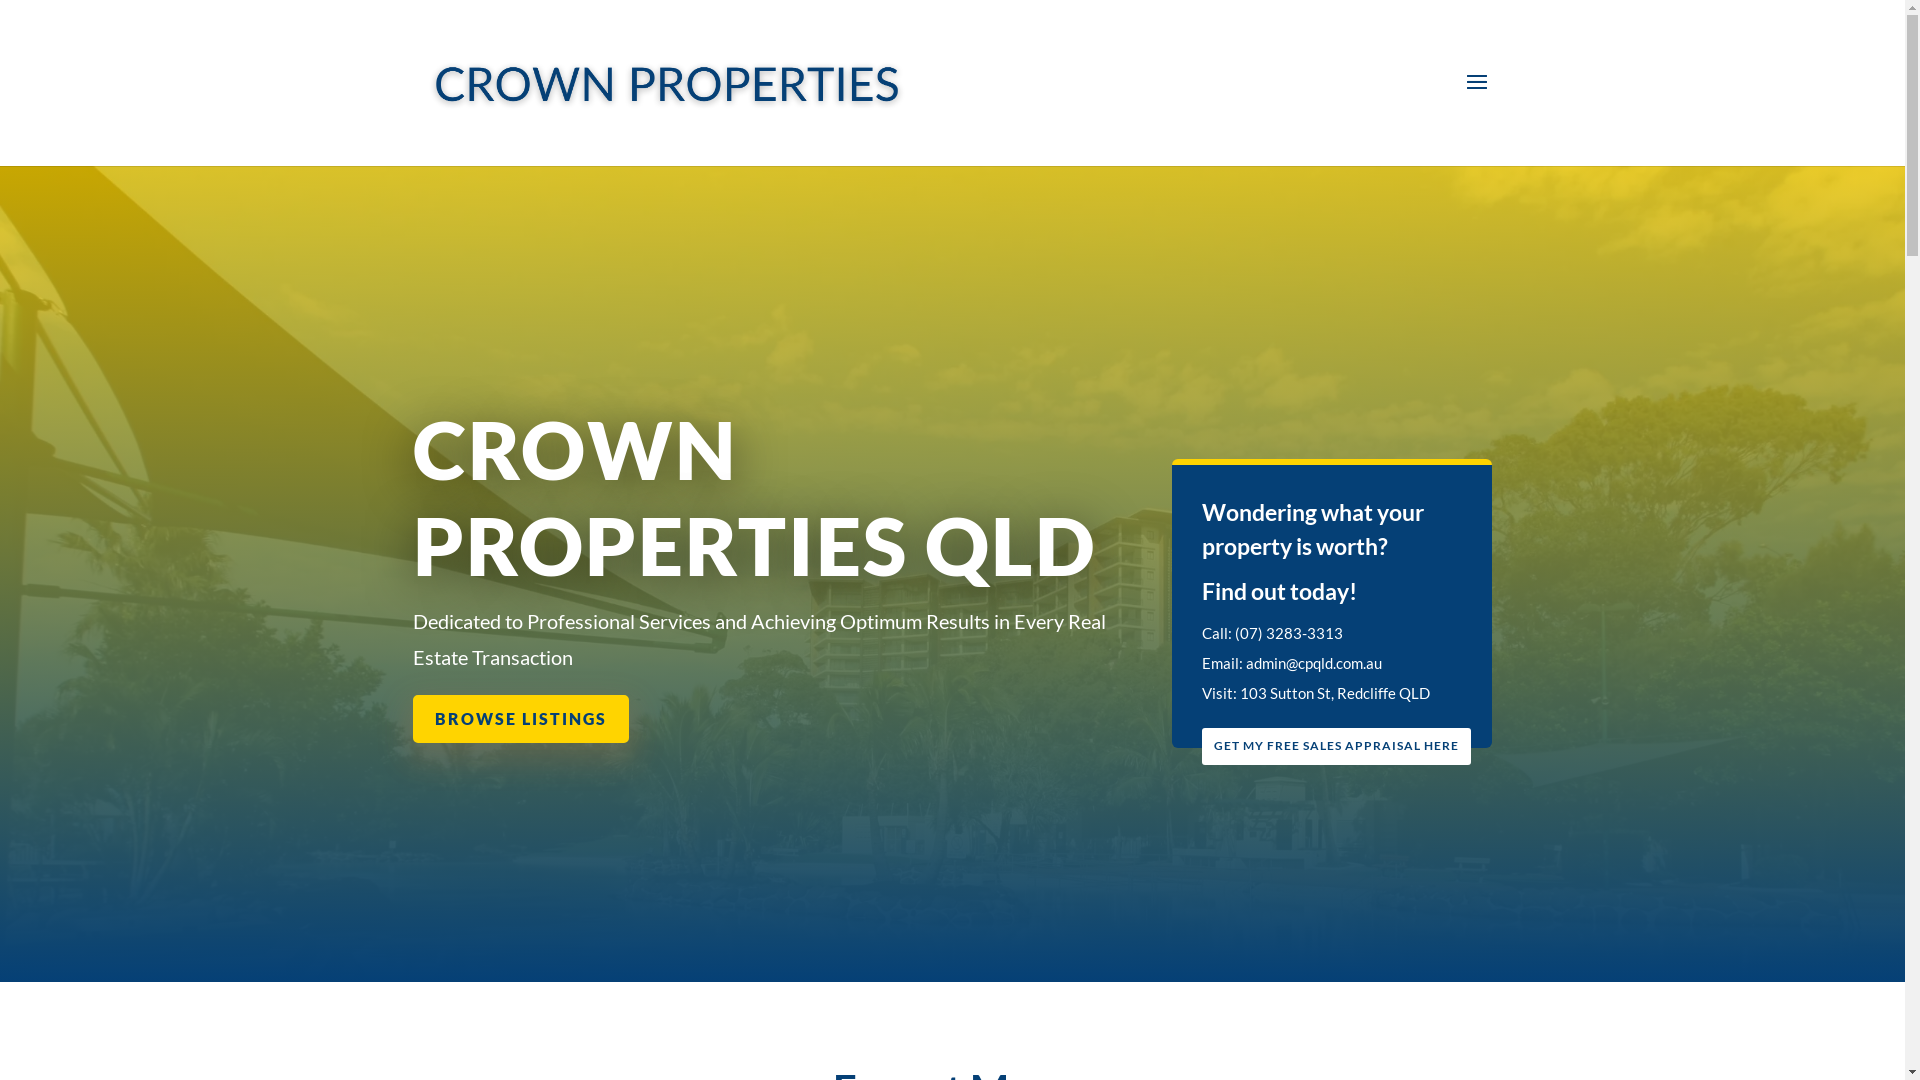 The width and height of the screenshot is (1920, 1080). What do you see at coordinates (520, 718) in the screenshot?
I see `BROWSE LISTINGS` at bounding box center [520, 718].